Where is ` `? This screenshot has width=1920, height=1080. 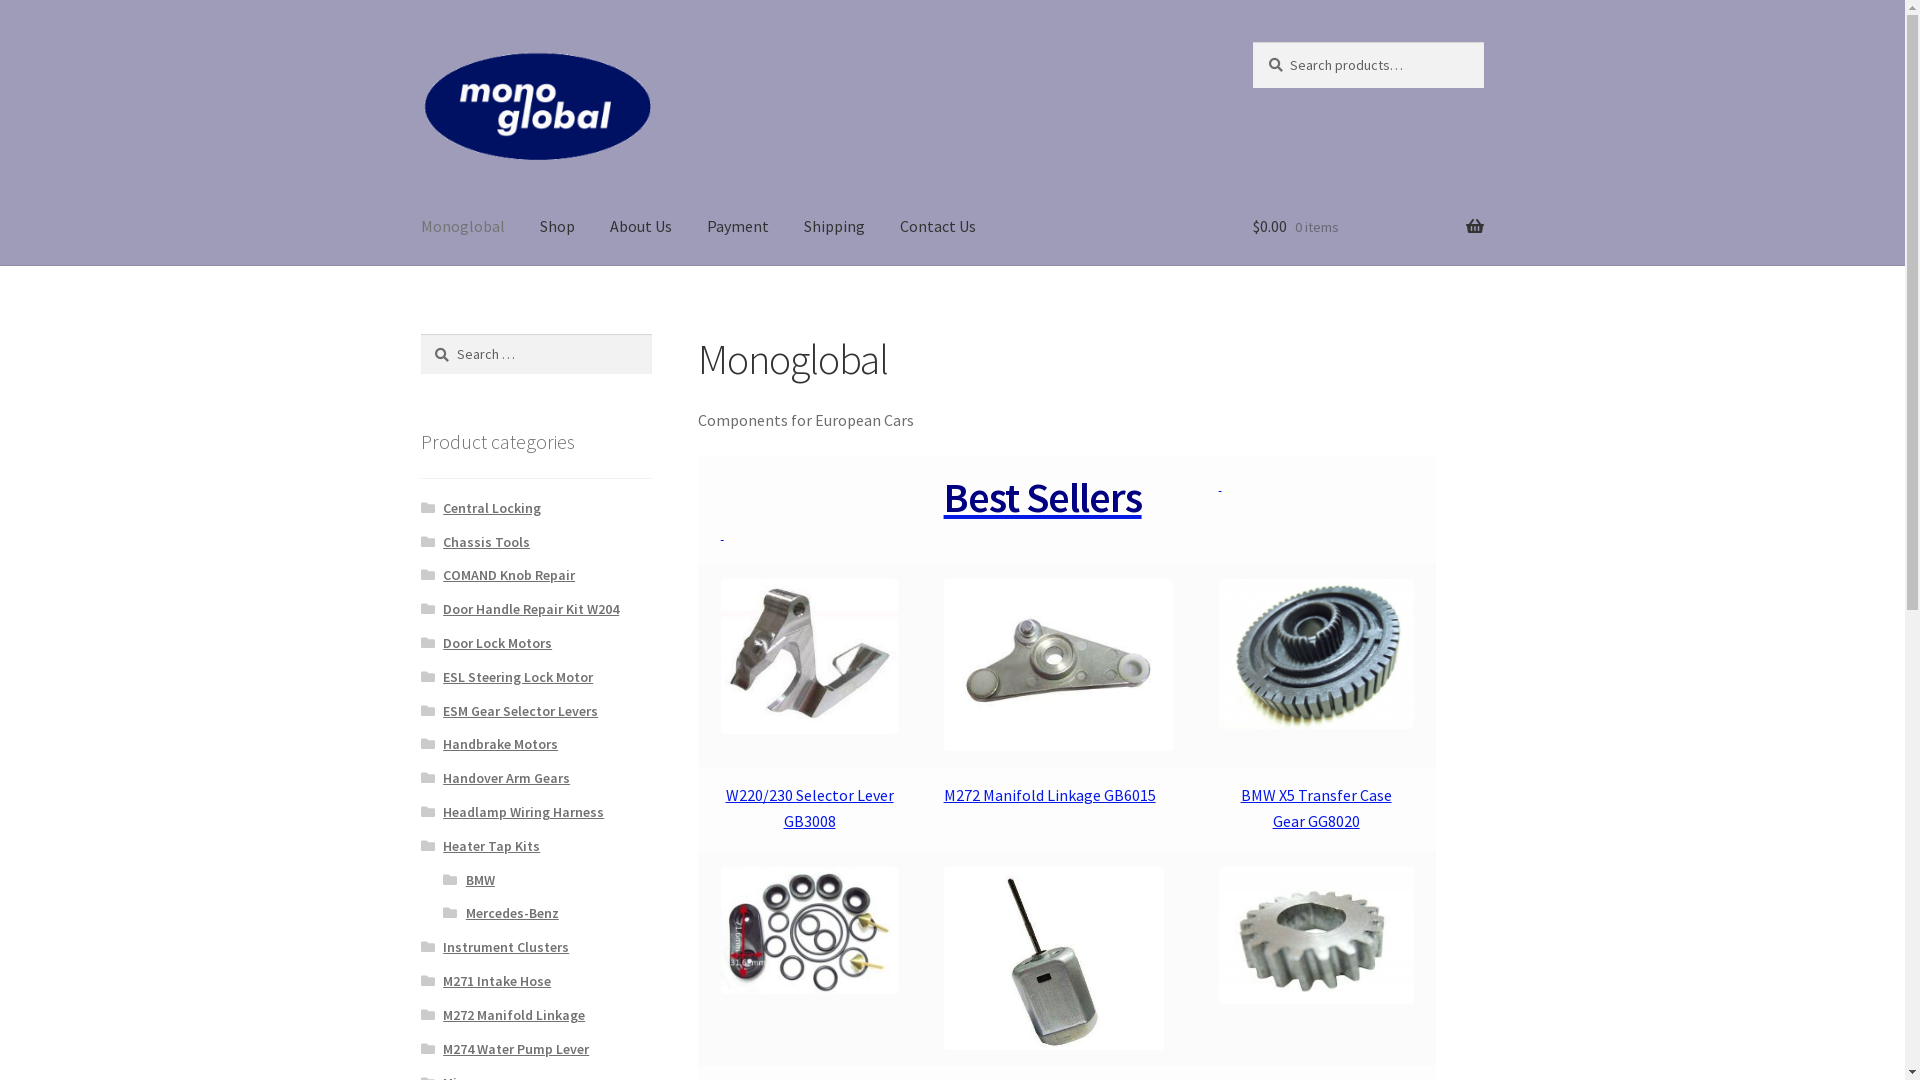
  is located at coordinates (1220, 484).